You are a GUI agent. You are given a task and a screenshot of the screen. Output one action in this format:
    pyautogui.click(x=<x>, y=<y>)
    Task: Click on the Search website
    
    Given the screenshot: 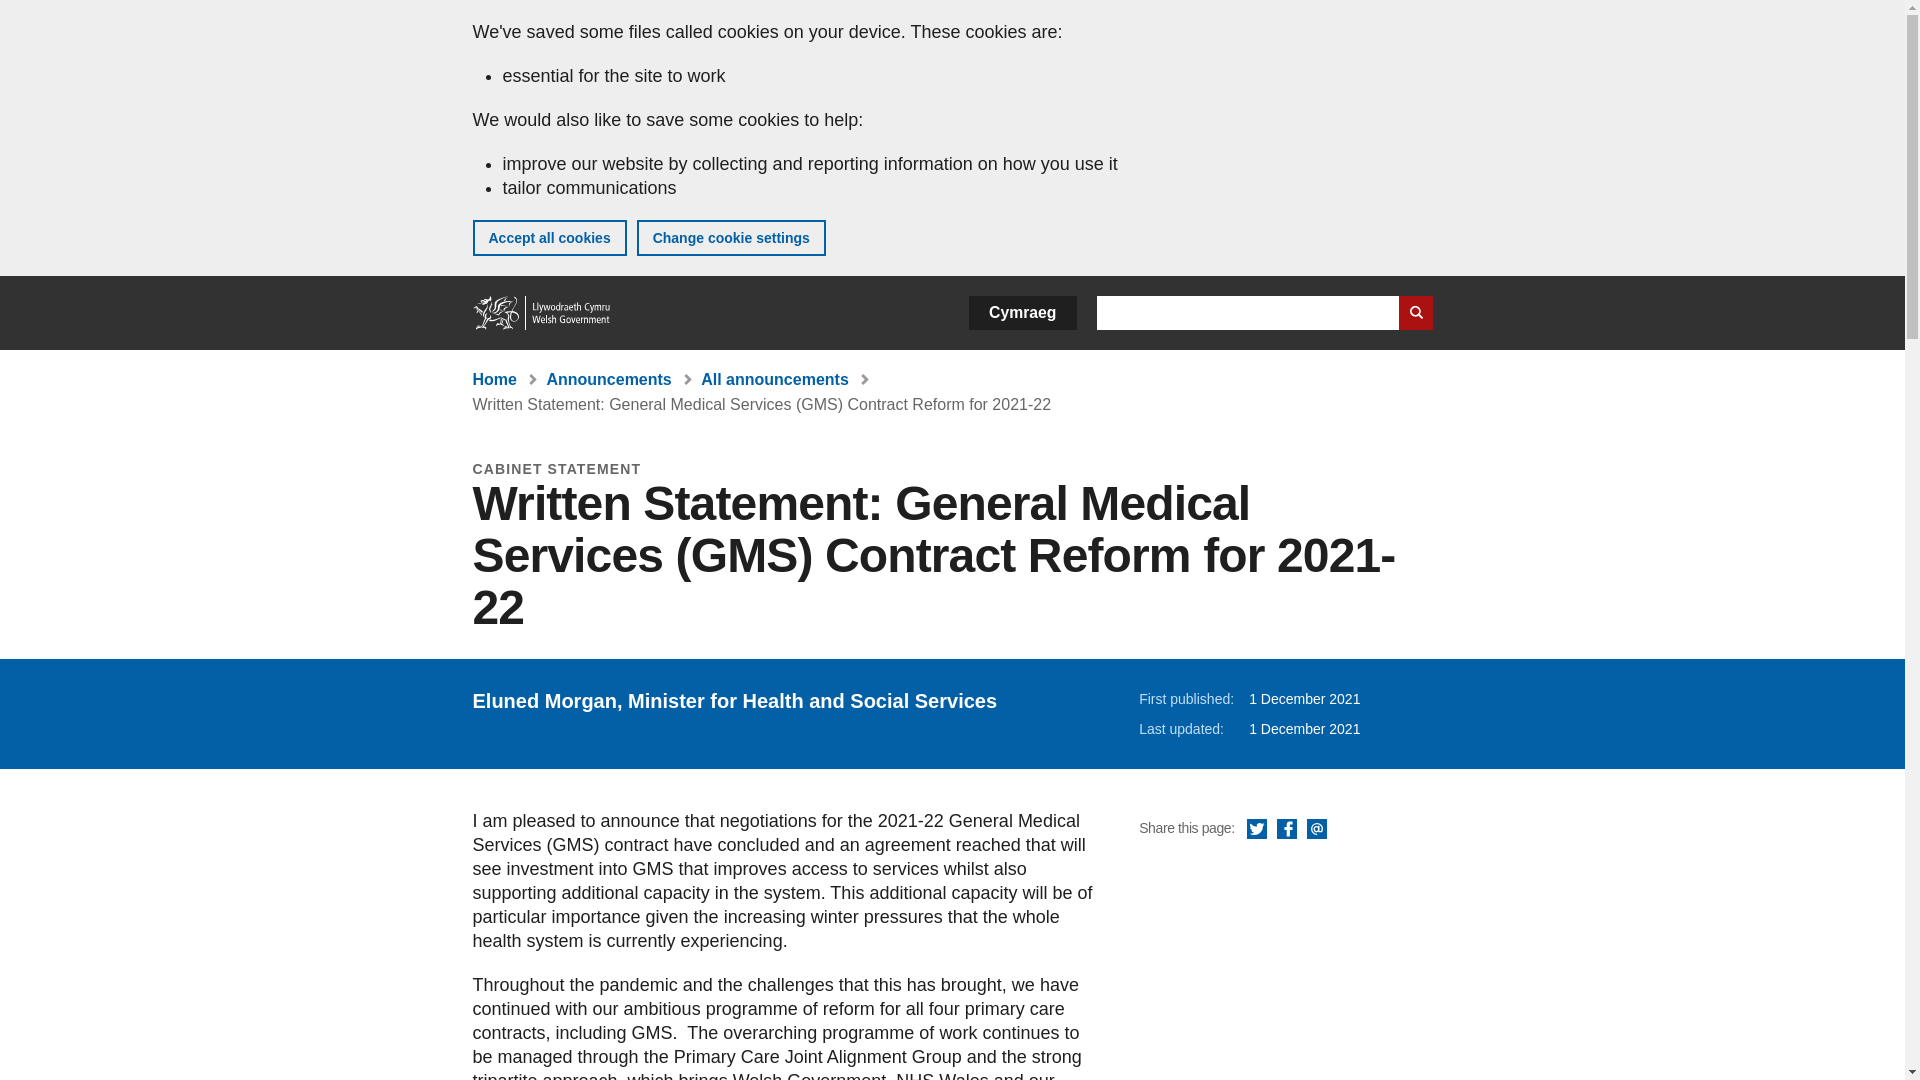 What is the action you would take?
    pyautogui.click(x=1414, y=312)
    